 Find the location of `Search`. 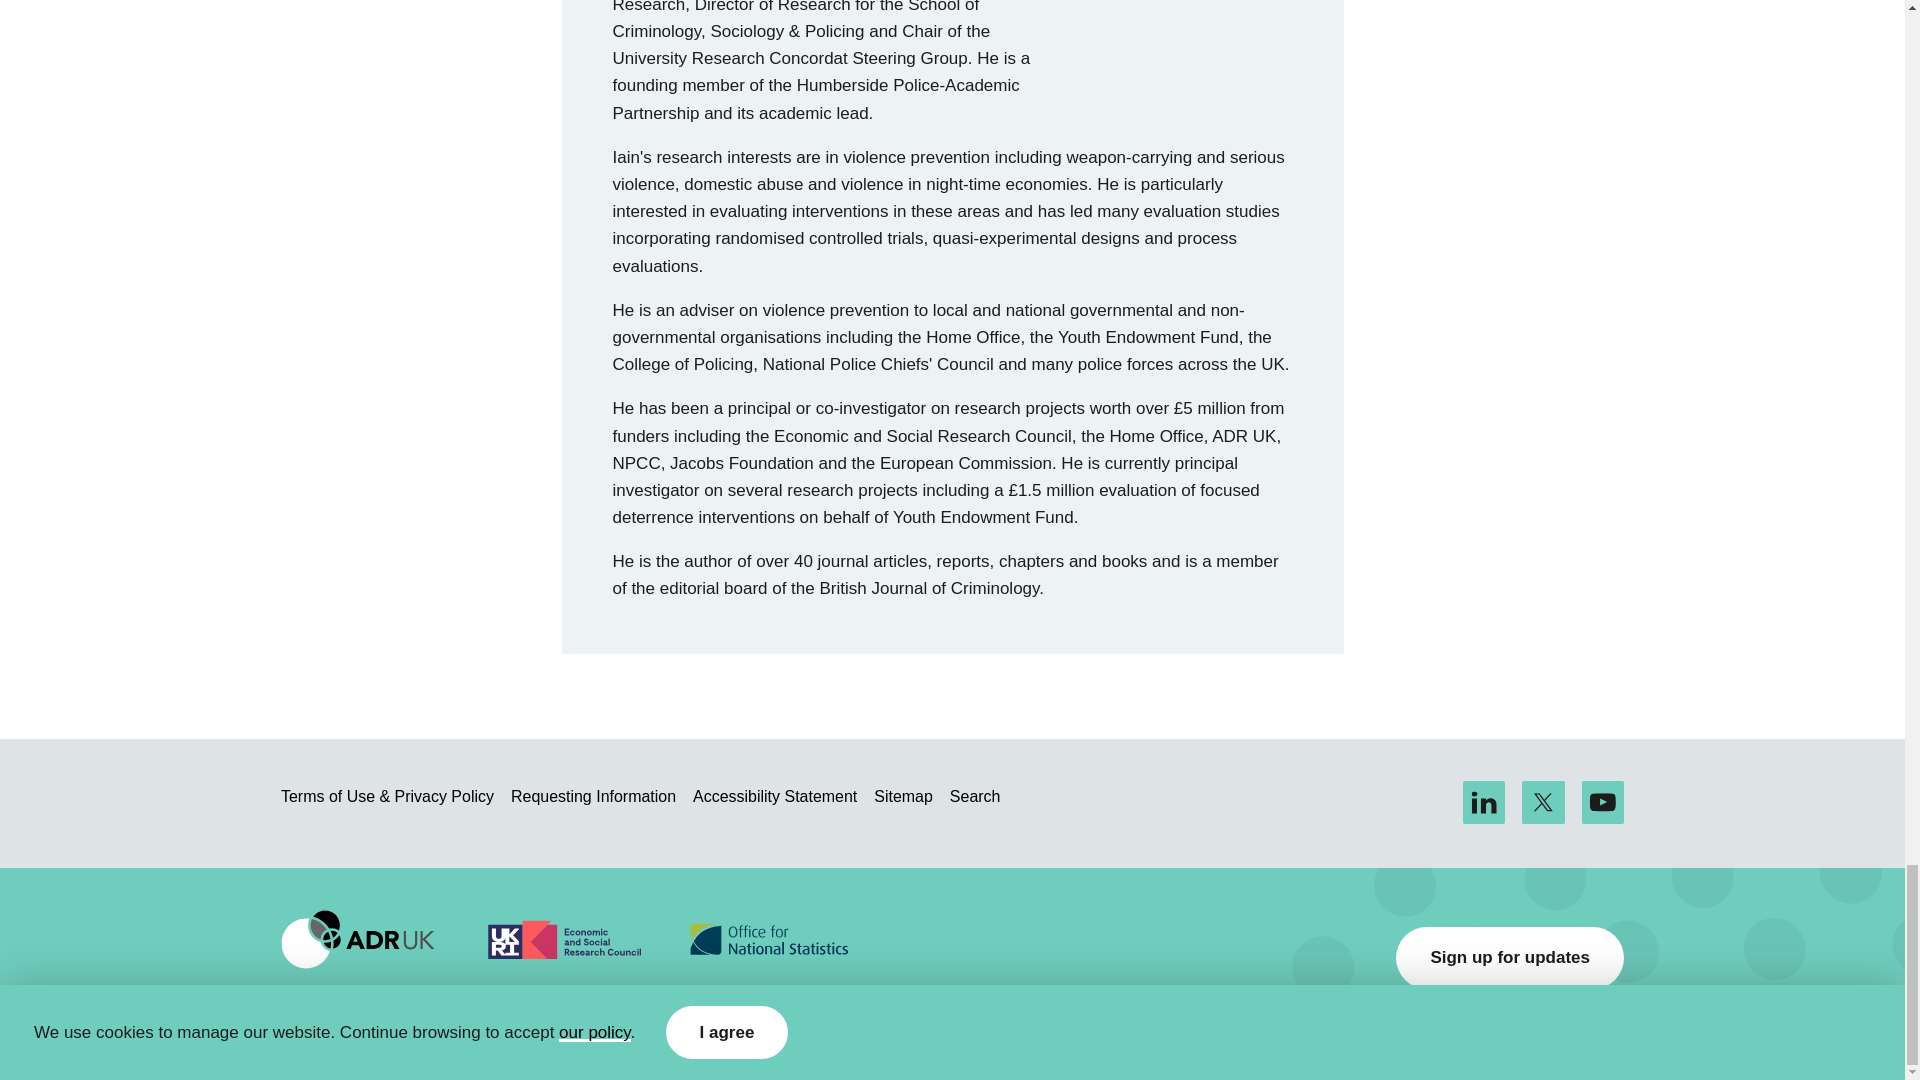

Search is located at coordinates (975, 798).